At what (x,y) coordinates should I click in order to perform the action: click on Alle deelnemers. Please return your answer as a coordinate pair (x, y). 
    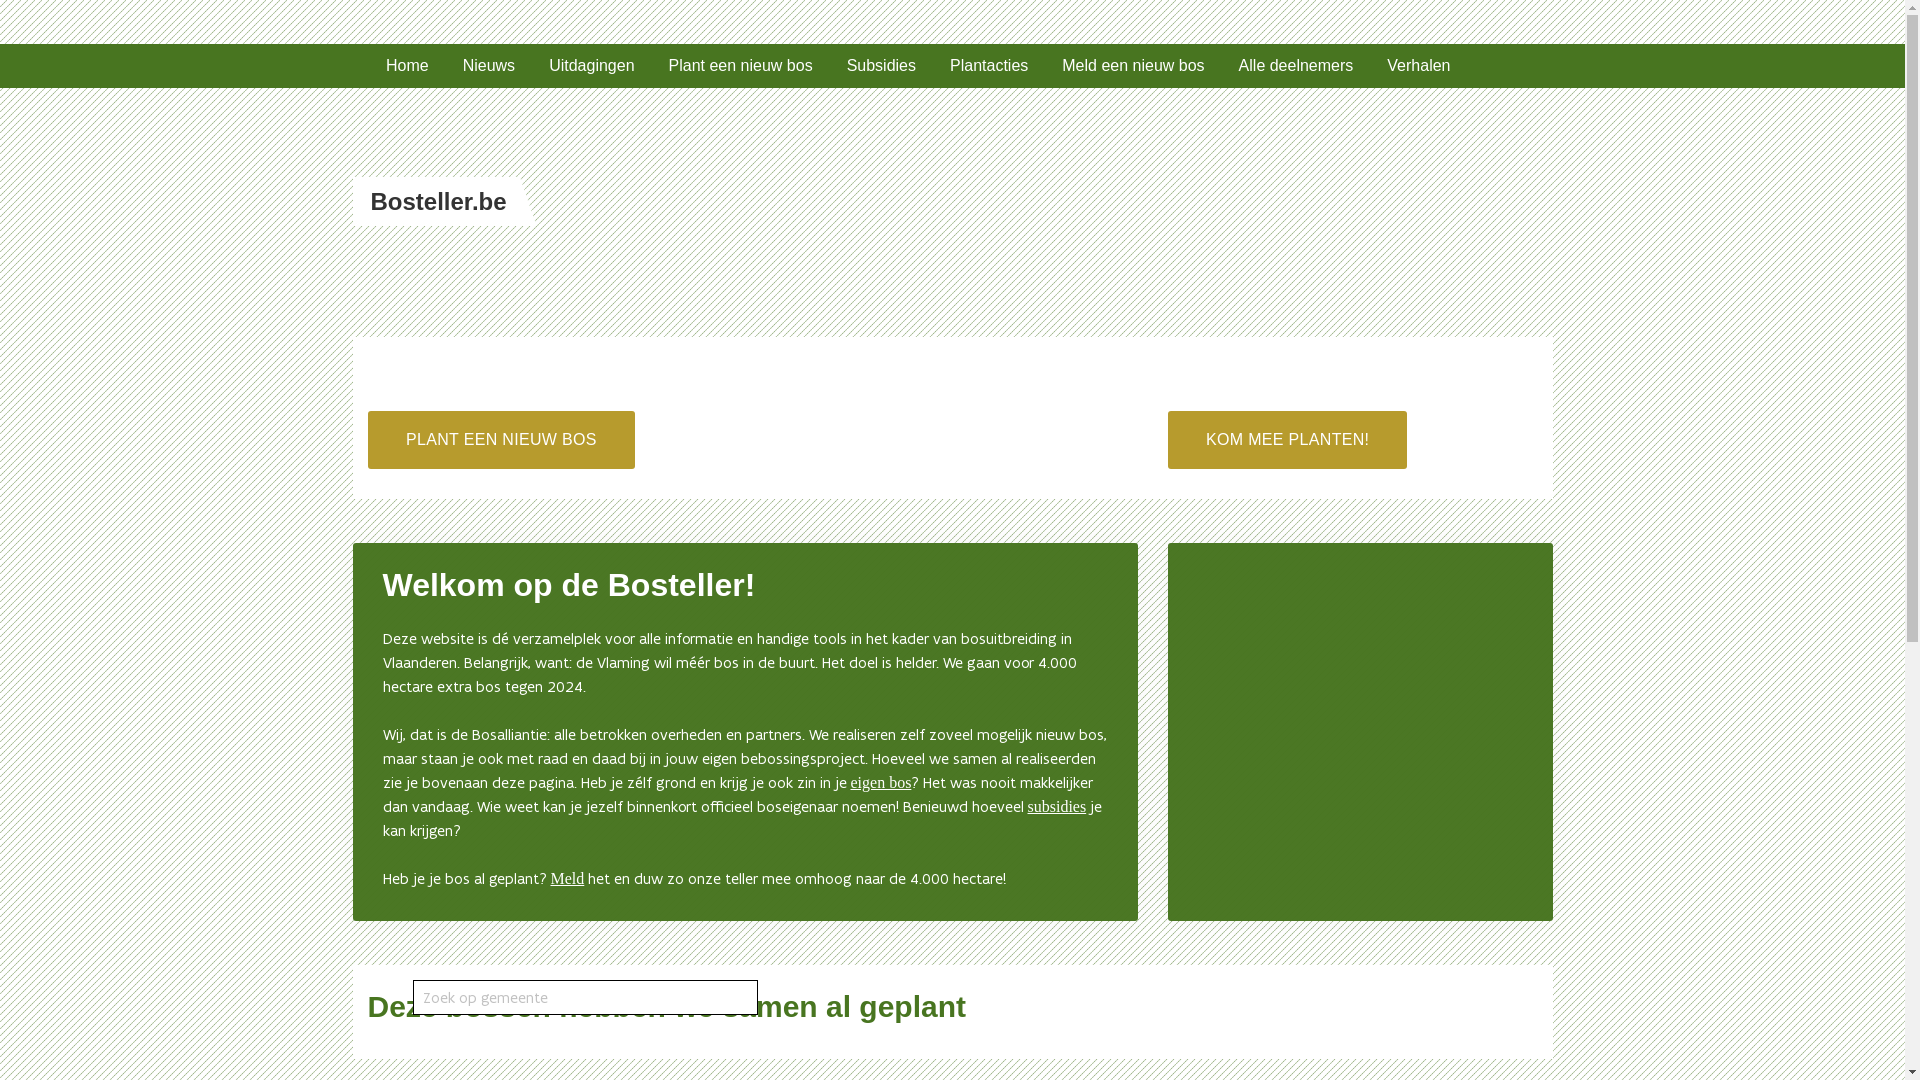
    Looking at the image, I should click on (1296, 66).